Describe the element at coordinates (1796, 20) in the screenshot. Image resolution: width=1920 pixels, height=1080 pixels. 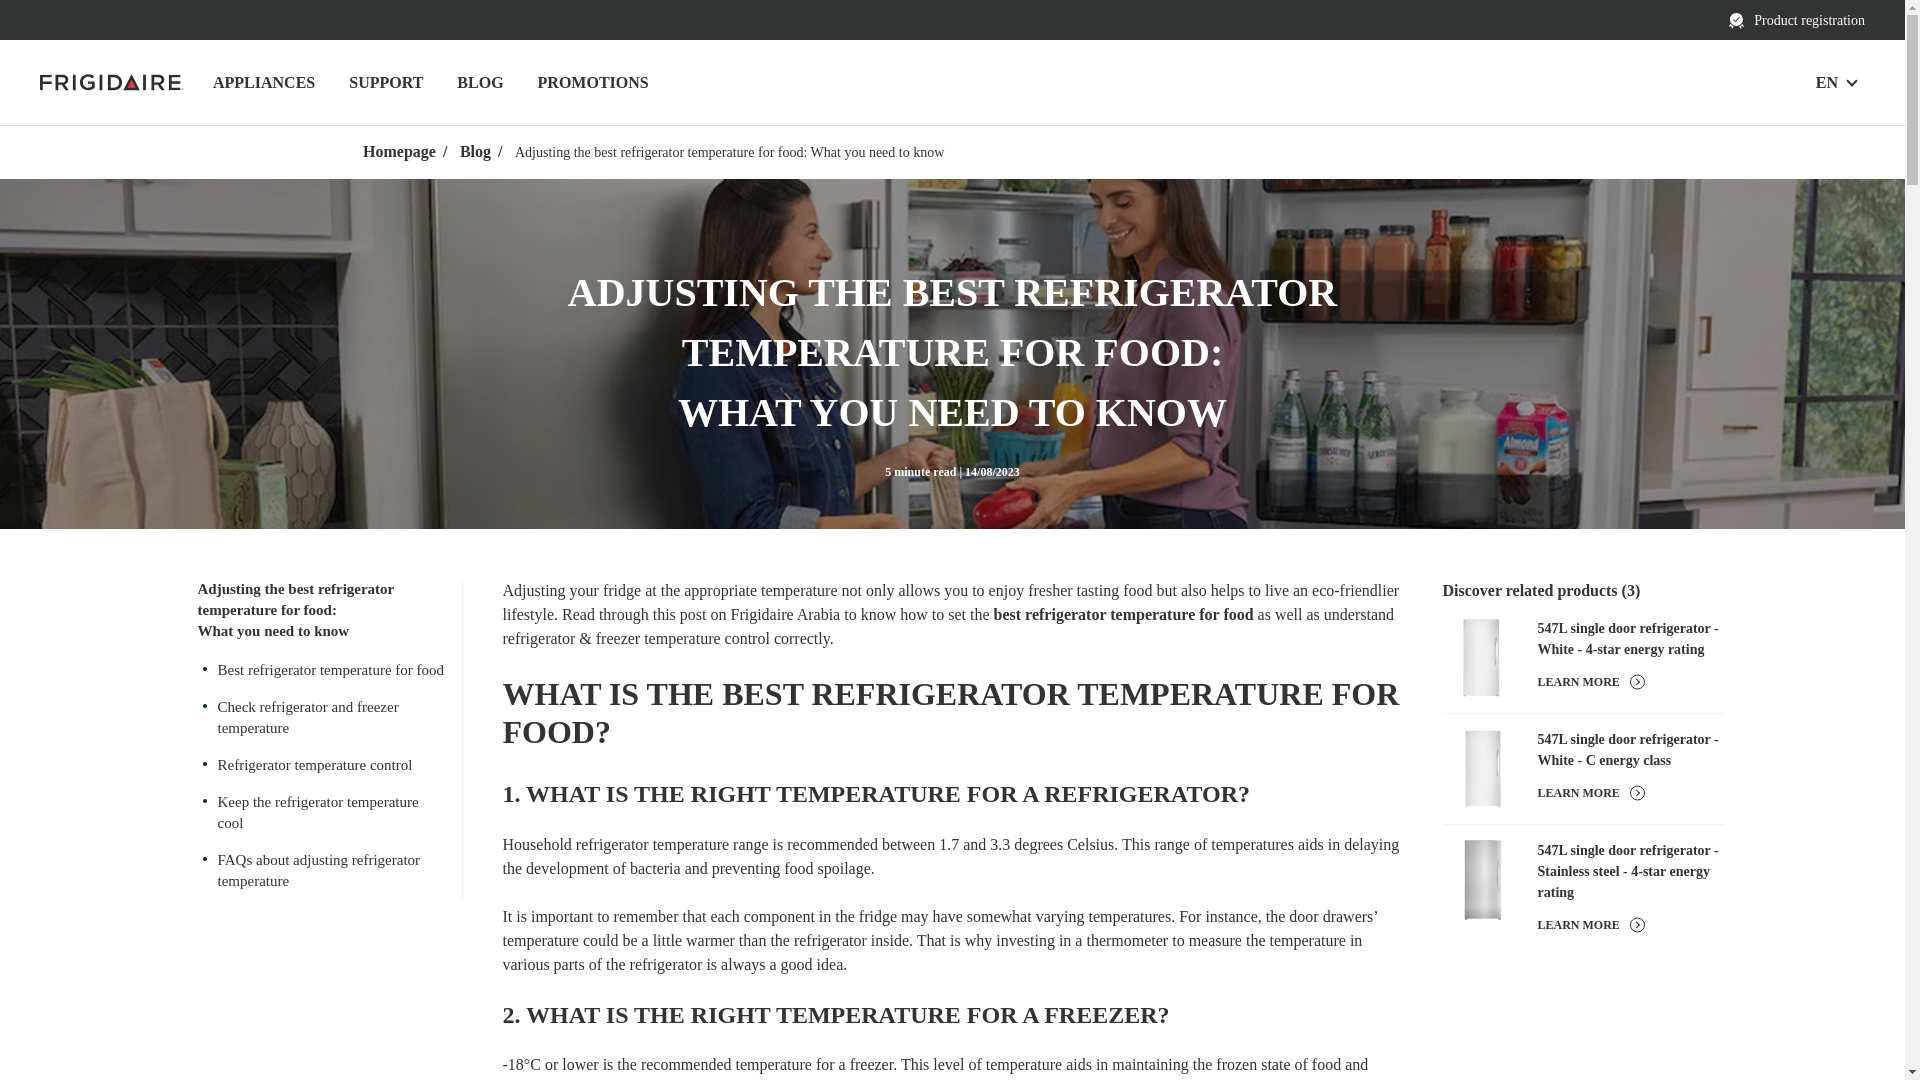
I see `Product registration` at that location.